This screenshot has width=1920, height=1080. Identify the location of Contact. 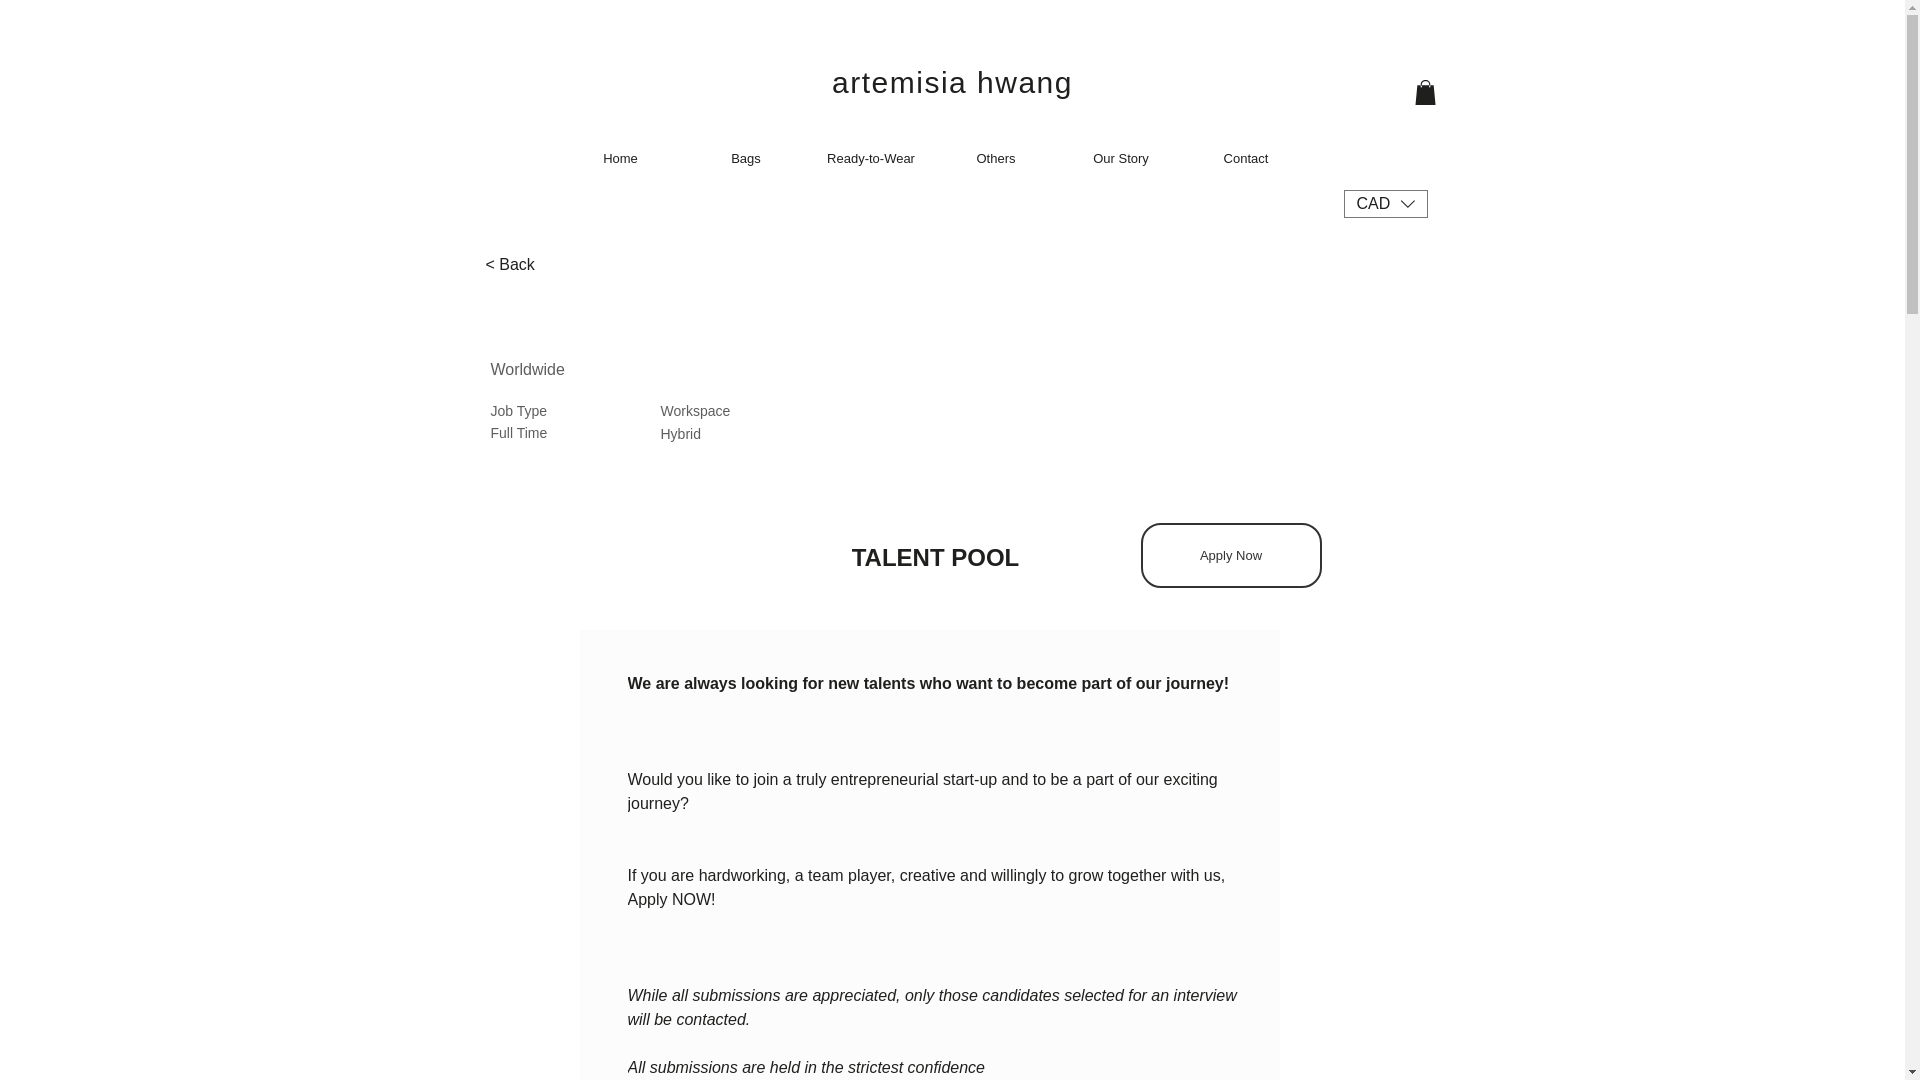
(1246, 158).